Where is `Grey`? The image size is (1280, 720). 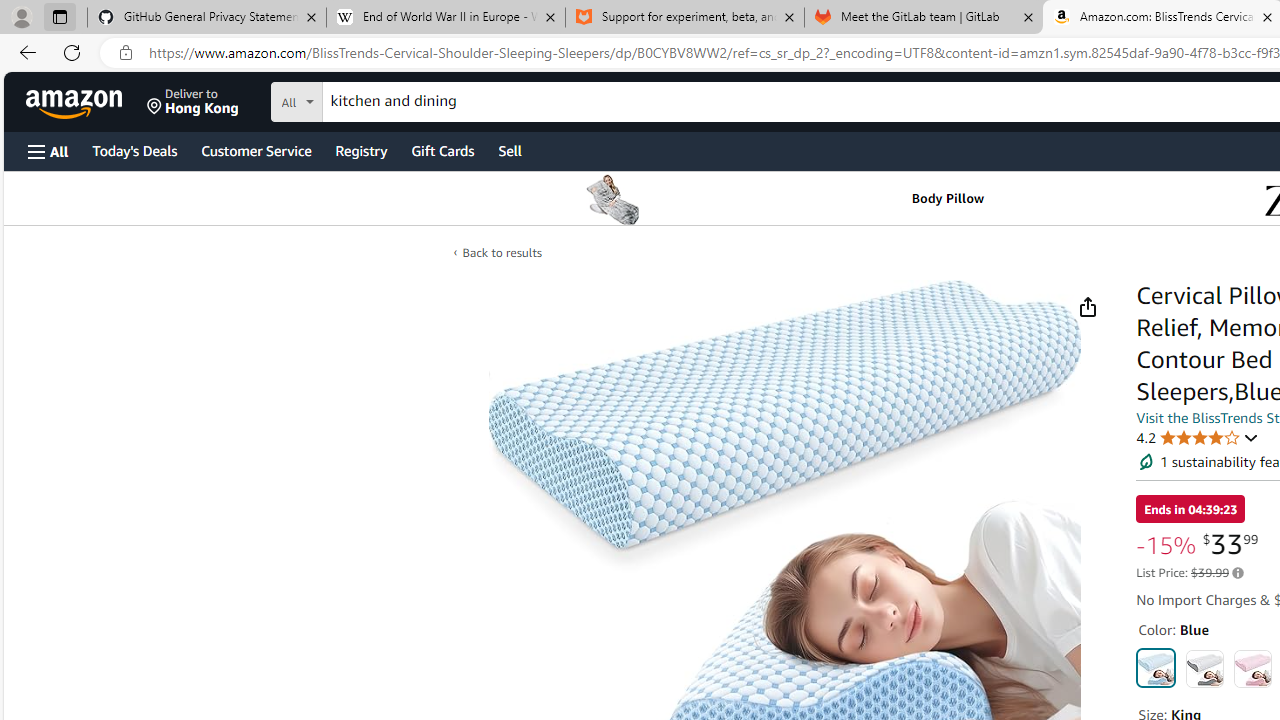
Grey is located at coordinates (1204, 668).